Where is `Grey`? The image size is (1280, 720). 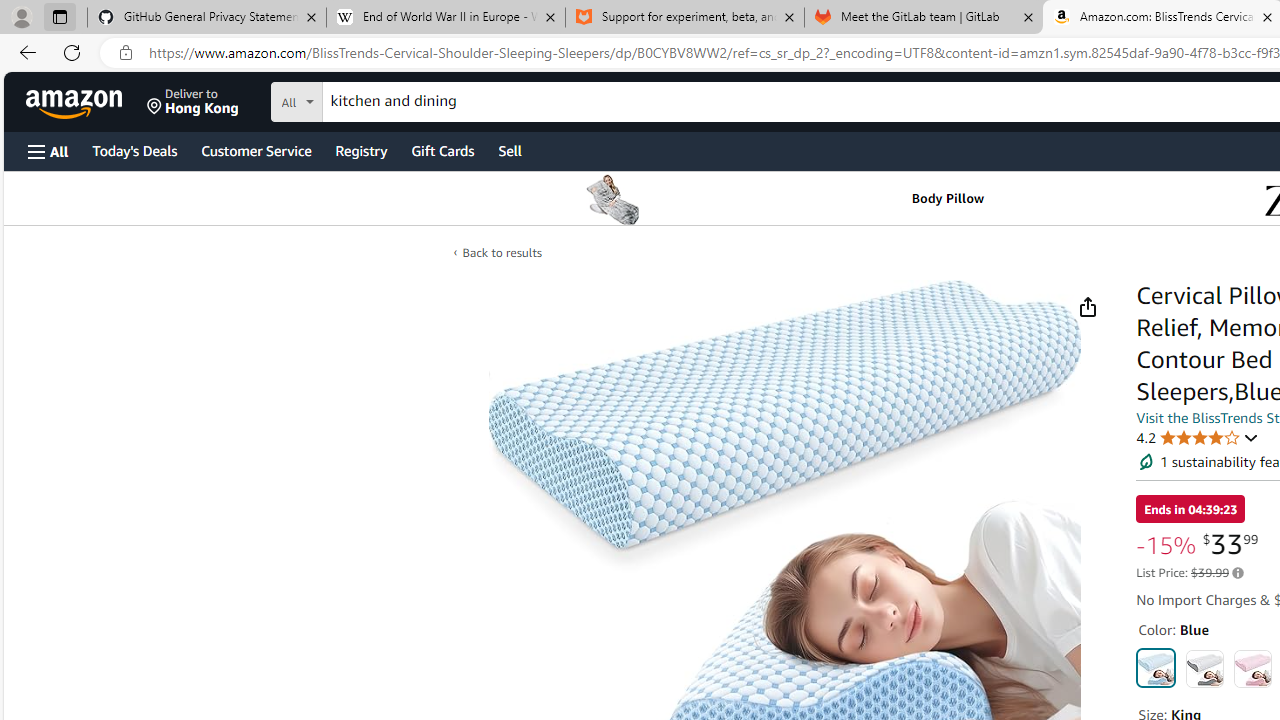
Grey is located at coordinates (1204, 668).